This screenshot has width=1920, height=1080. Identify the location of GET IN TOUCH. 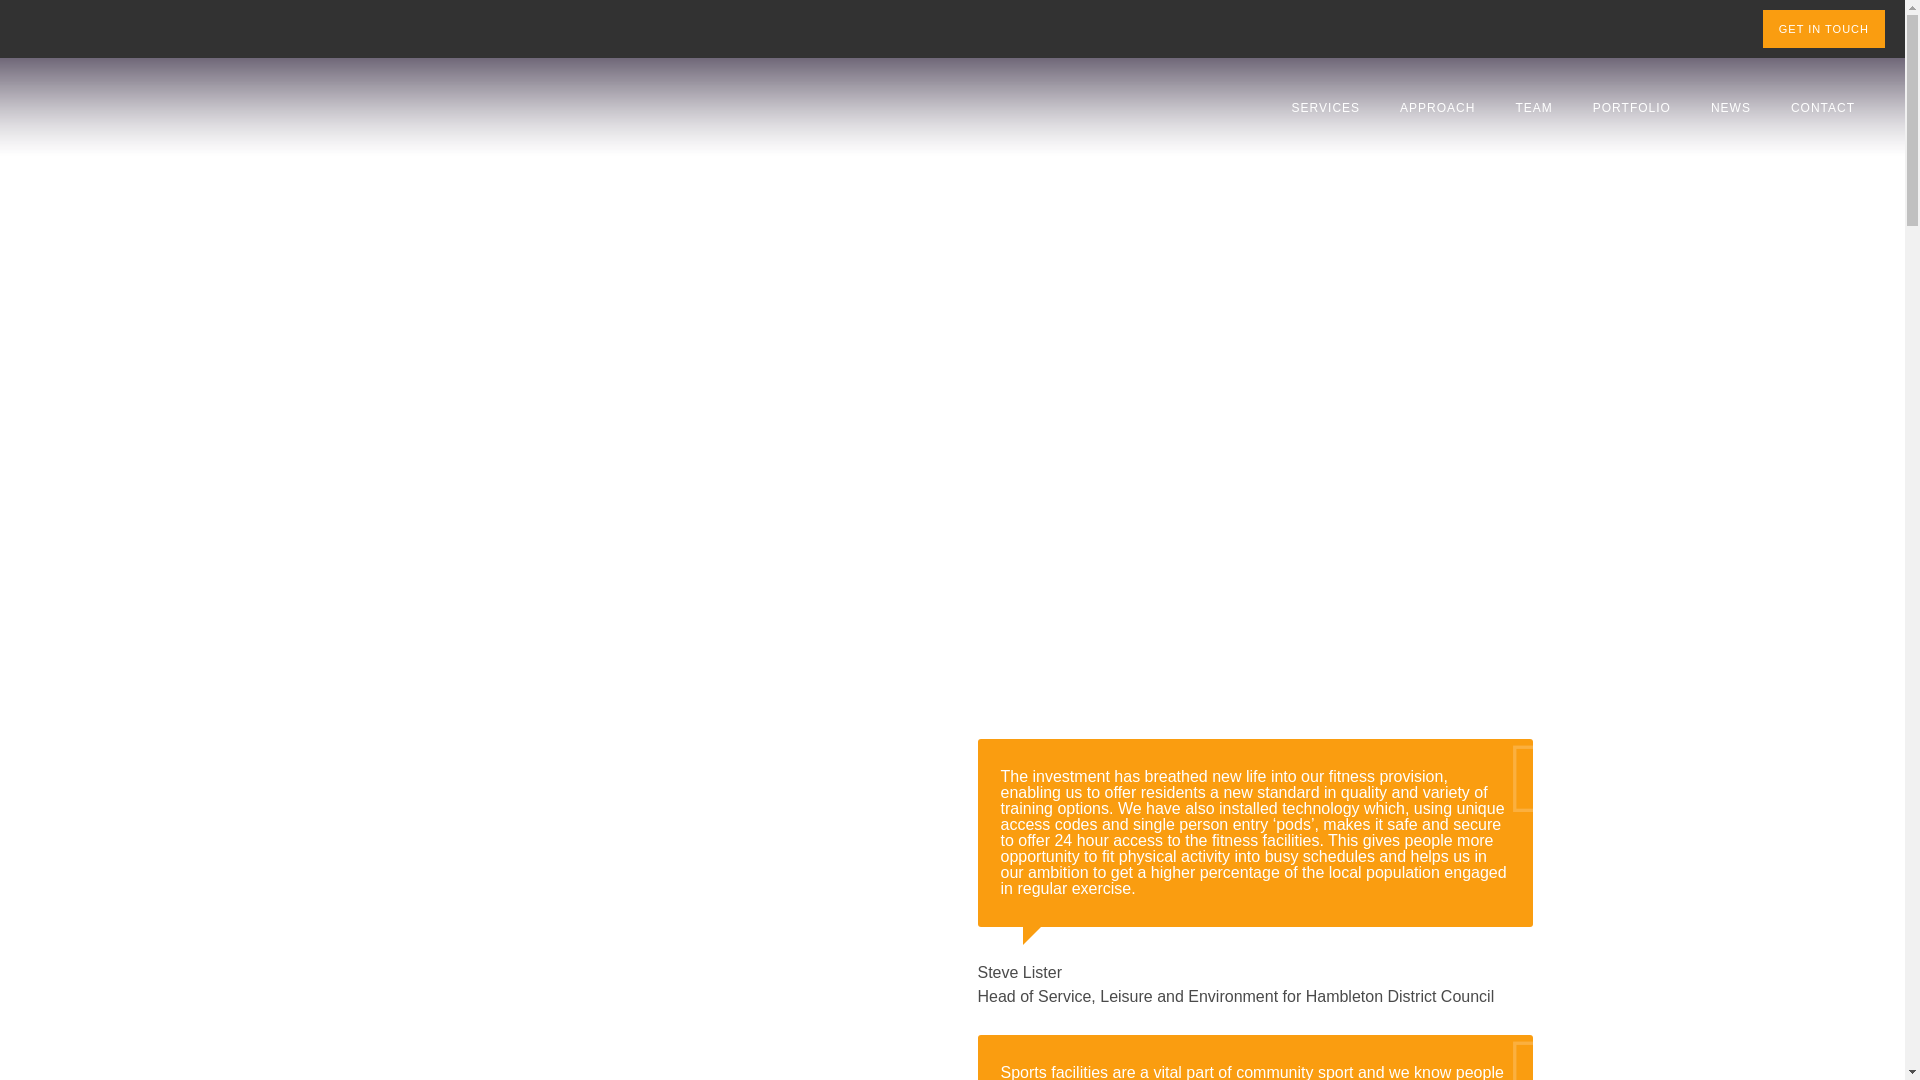
(1824, 28).